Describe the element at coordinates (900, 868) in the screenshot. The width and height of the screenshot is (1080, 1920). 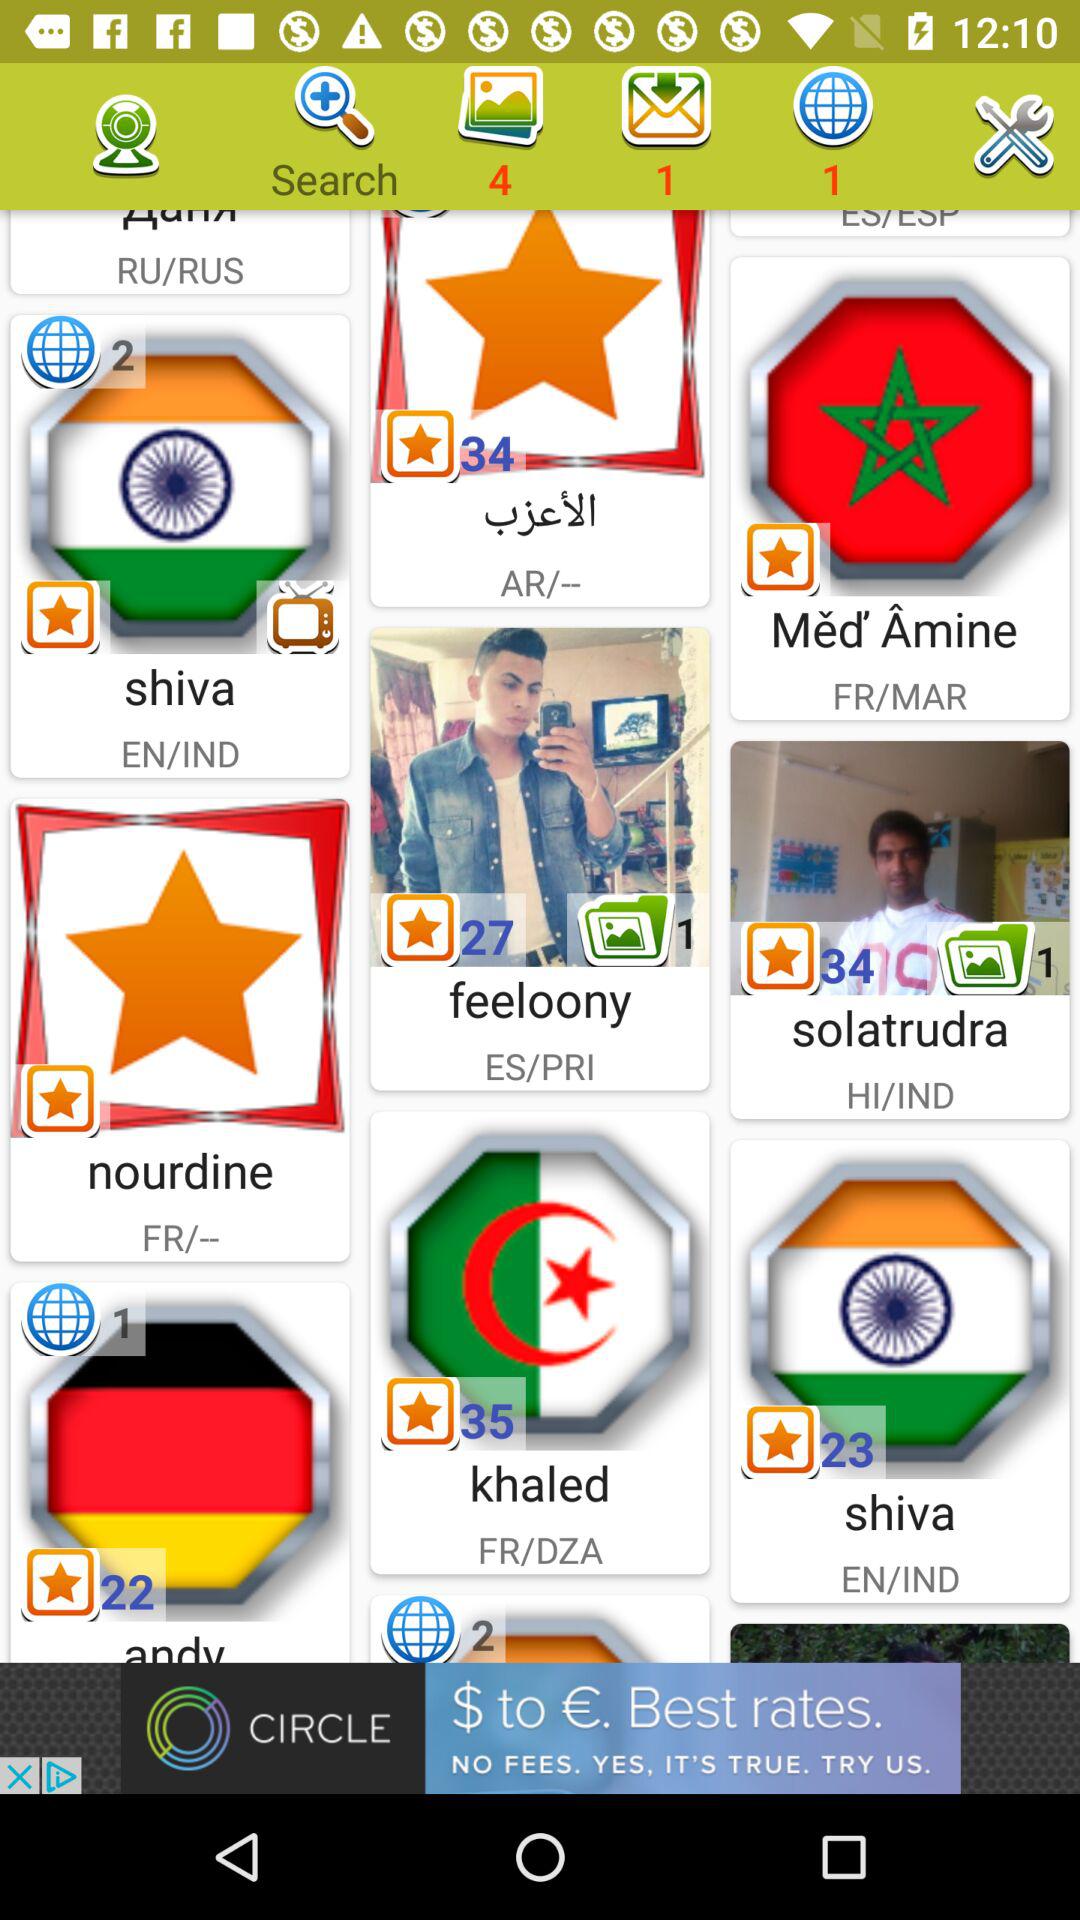
I see `solatrudra` at that location.